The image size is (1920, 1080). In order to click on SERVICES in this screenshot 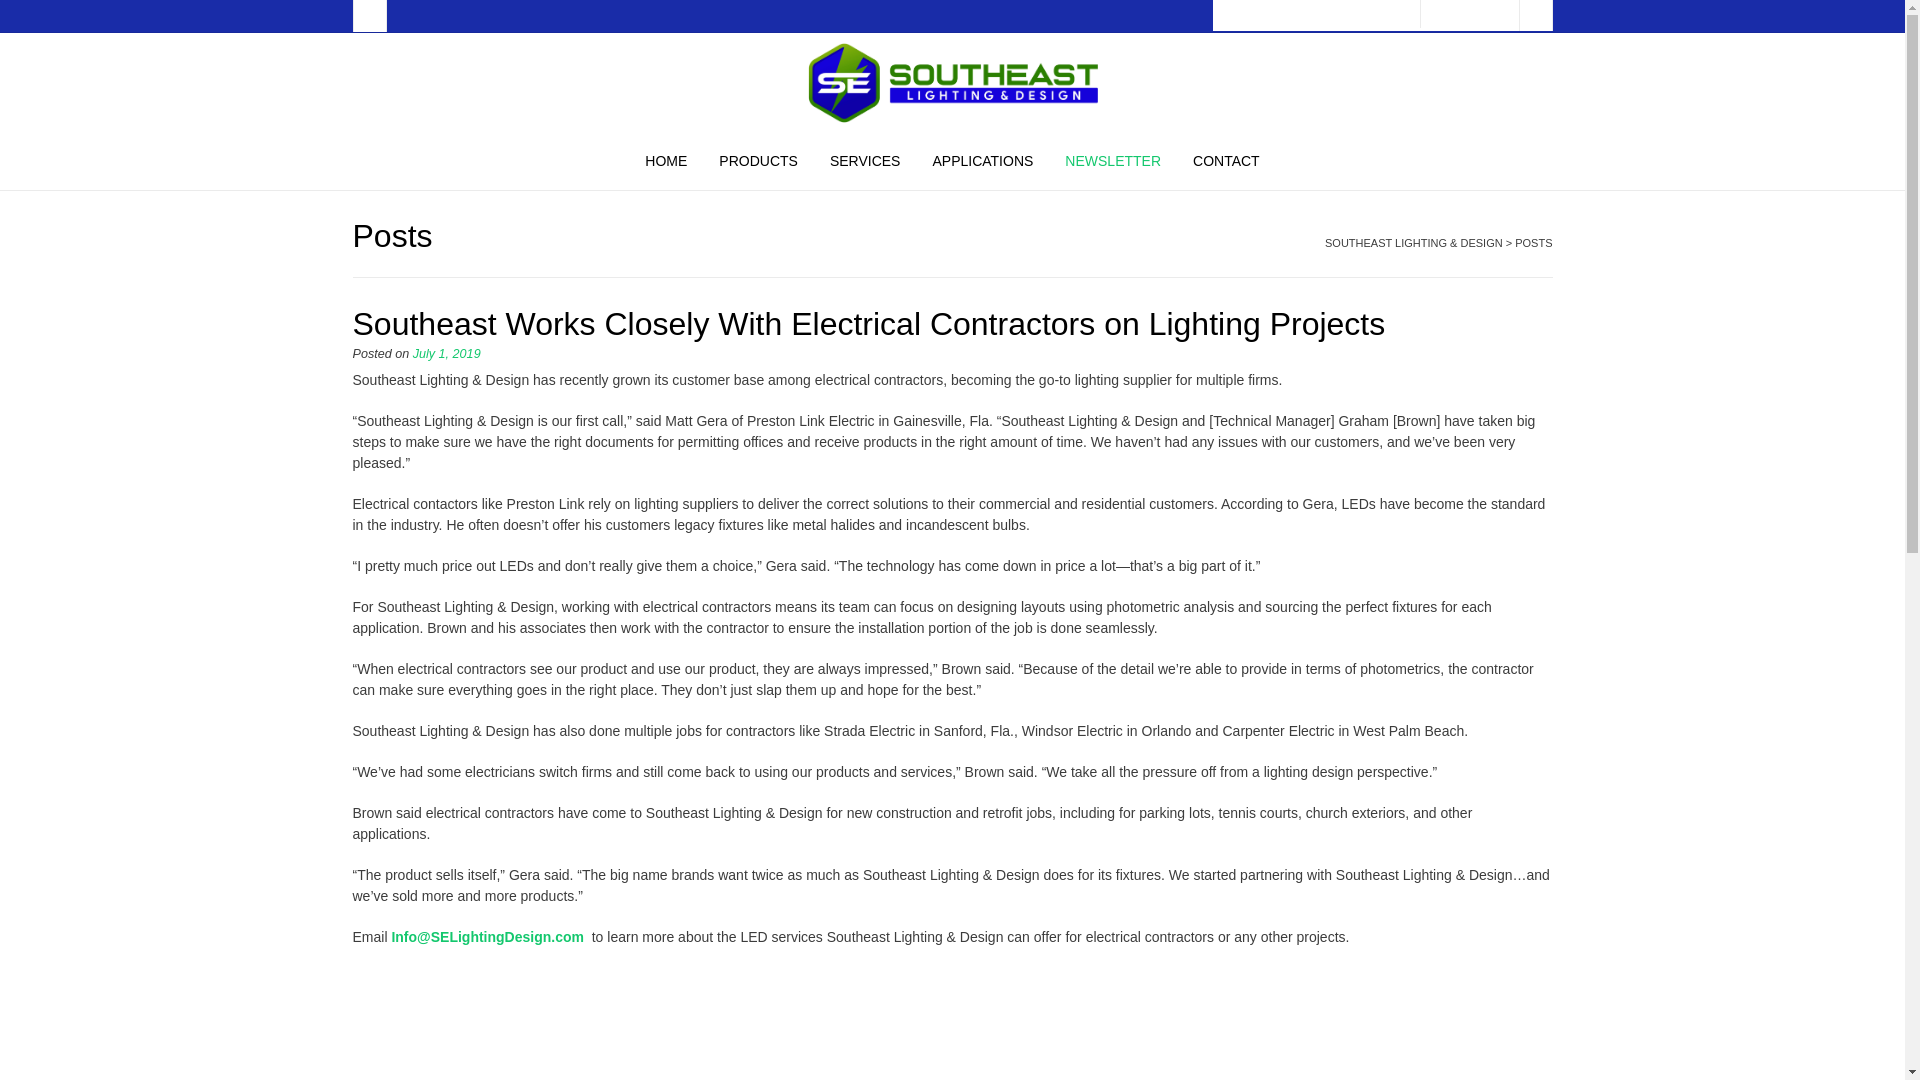, I will do `click(866, 164)`.